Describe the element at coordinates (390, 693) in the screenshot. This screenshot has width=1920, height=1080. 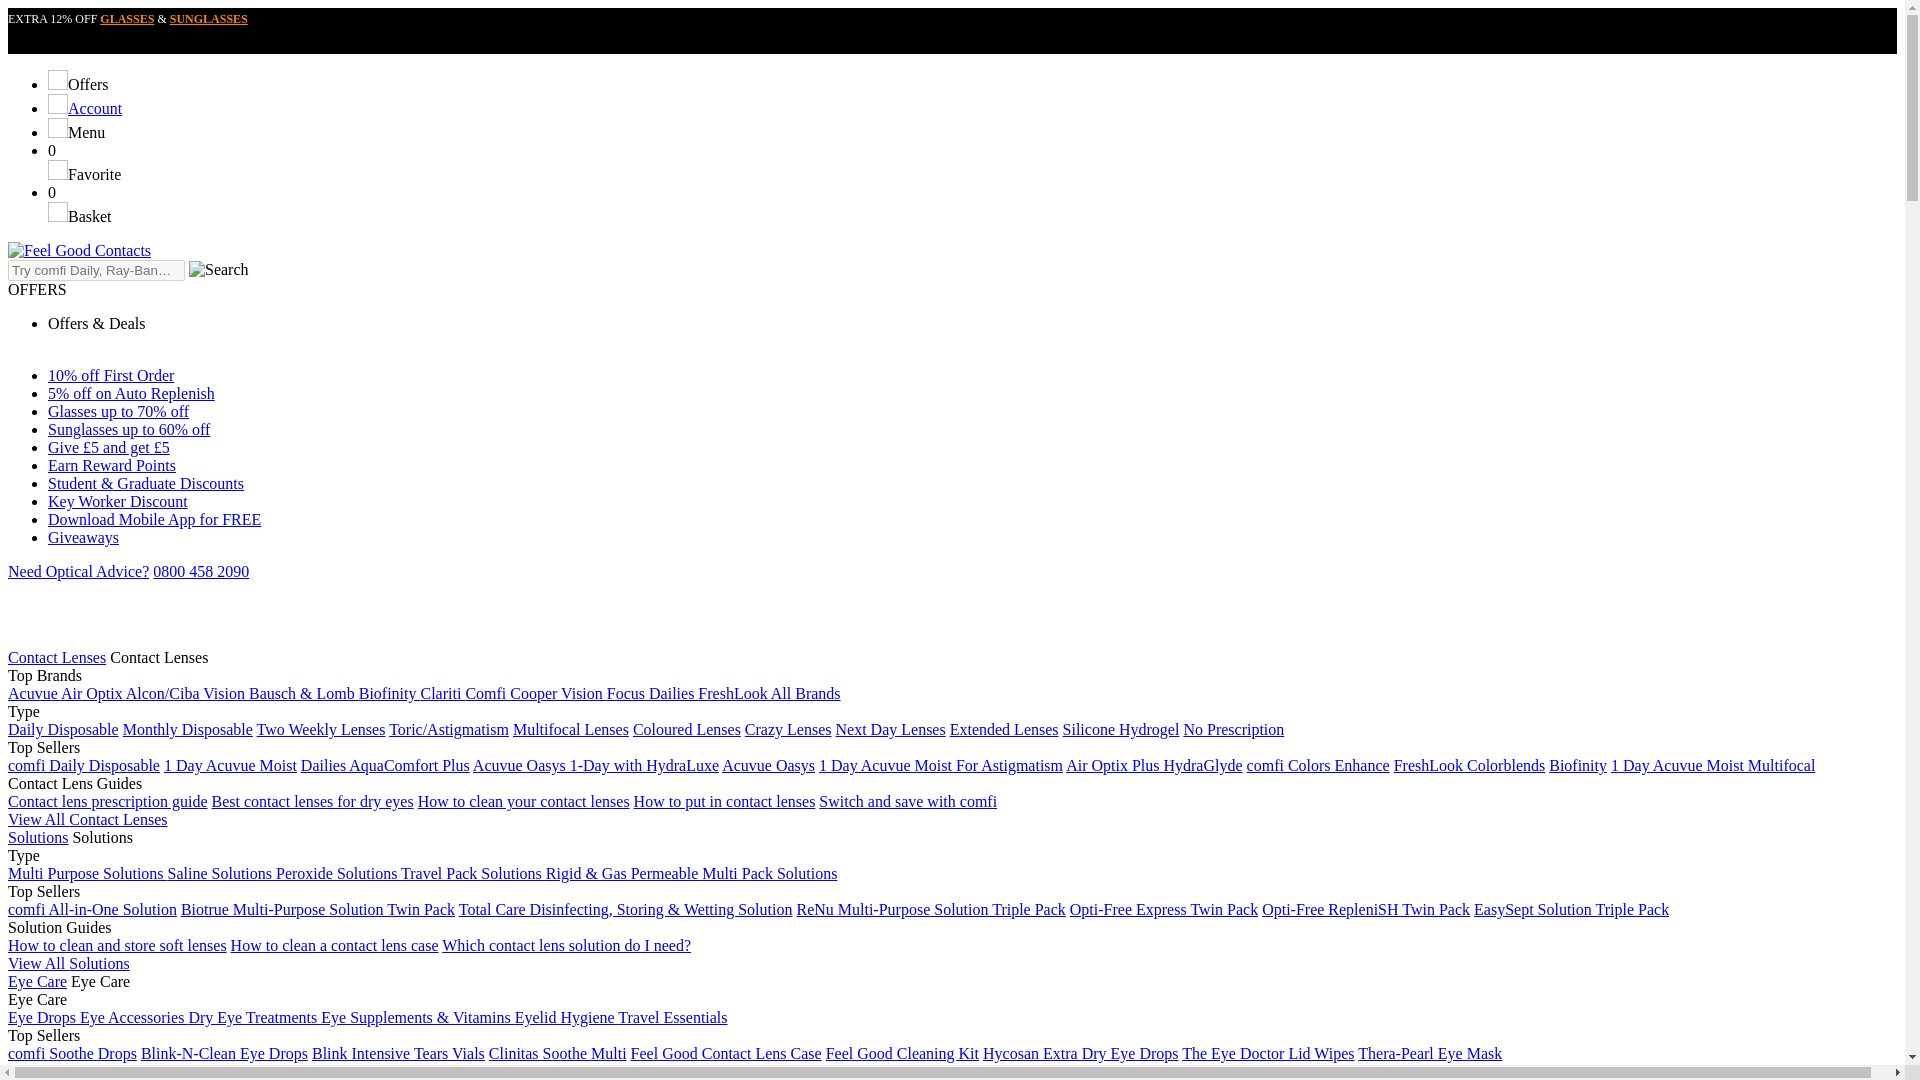
I see `Biofinity` at that location.